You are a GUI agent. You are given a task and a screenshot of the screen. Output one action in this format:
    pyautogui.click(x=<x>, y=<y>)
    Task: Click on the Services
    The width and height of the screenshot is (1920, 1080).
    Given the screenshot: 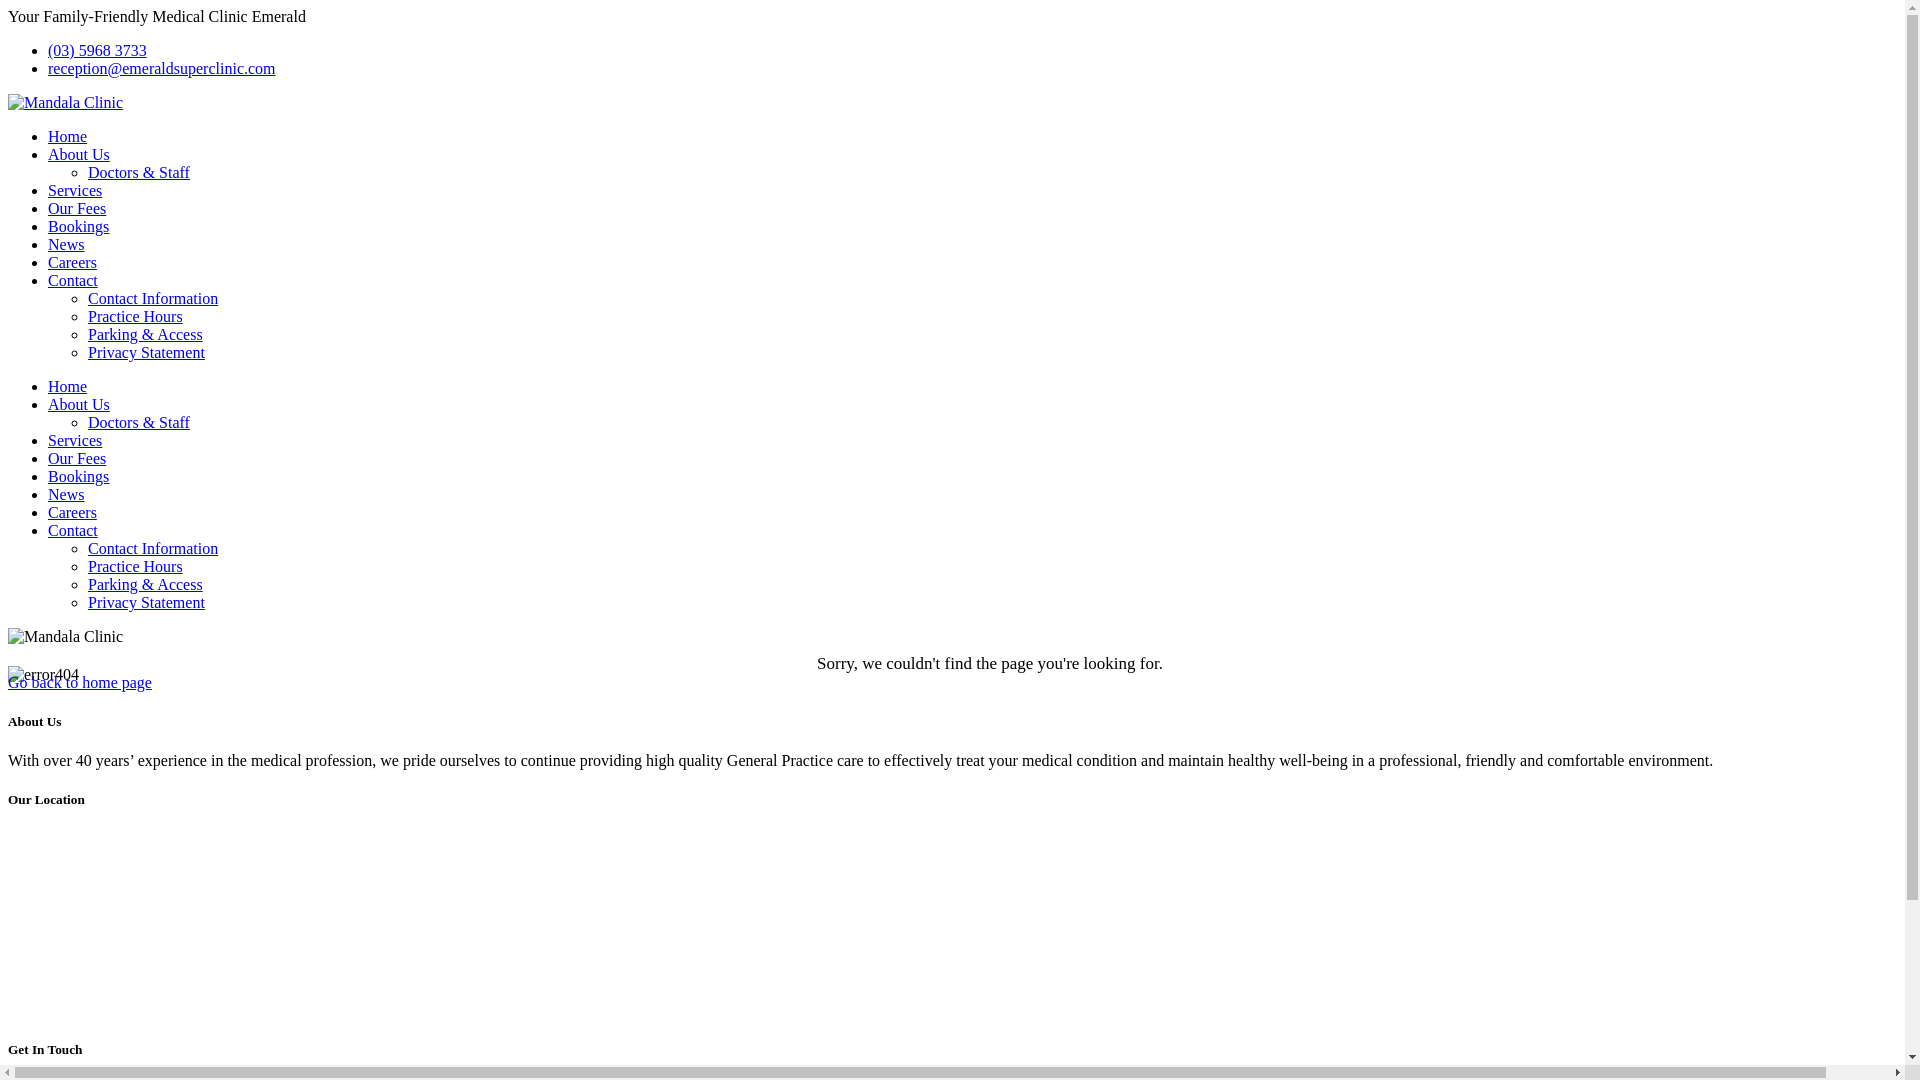 What is the action you would take?
    pyautogui.click(x=75, y=190)
    